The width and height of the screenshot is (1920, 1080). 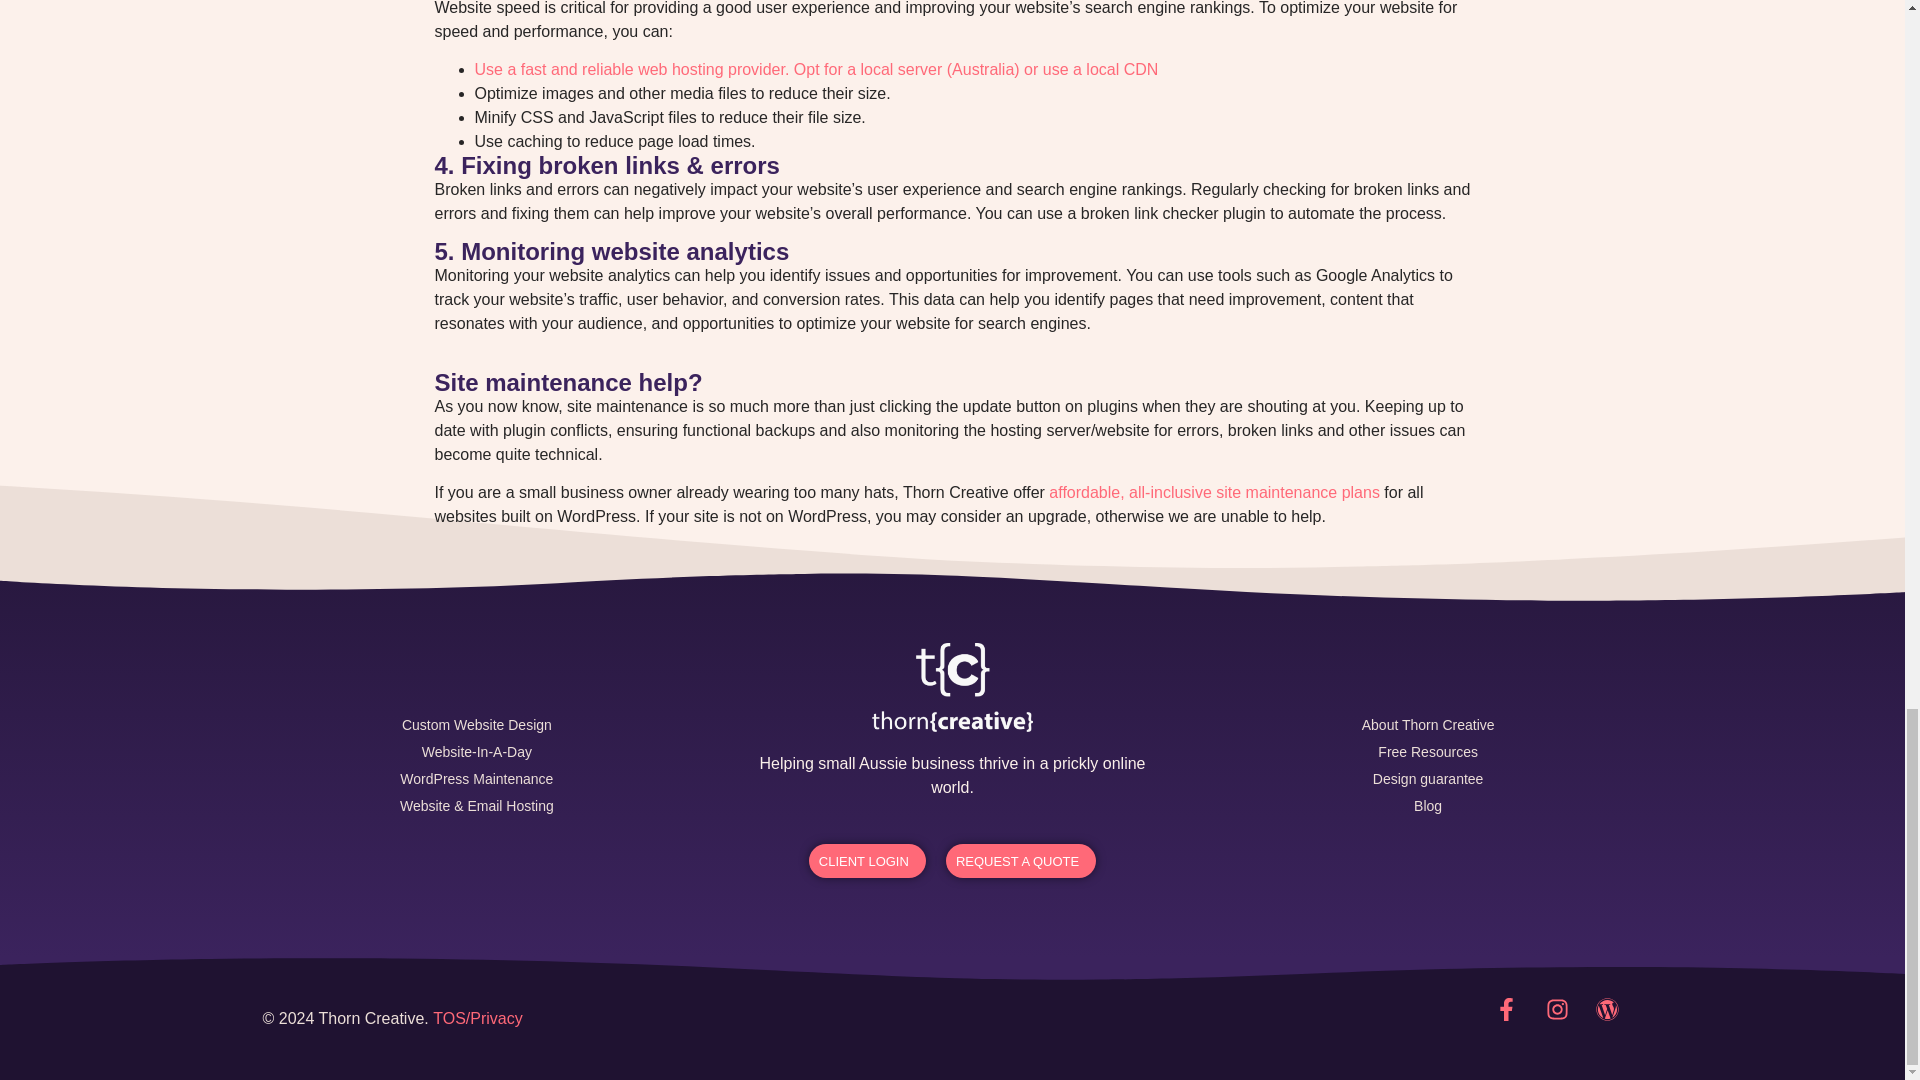 What do you see at coordinates (1428, 806) in the screenshot?
I see `Blog` at bounding box center [1428, 806].